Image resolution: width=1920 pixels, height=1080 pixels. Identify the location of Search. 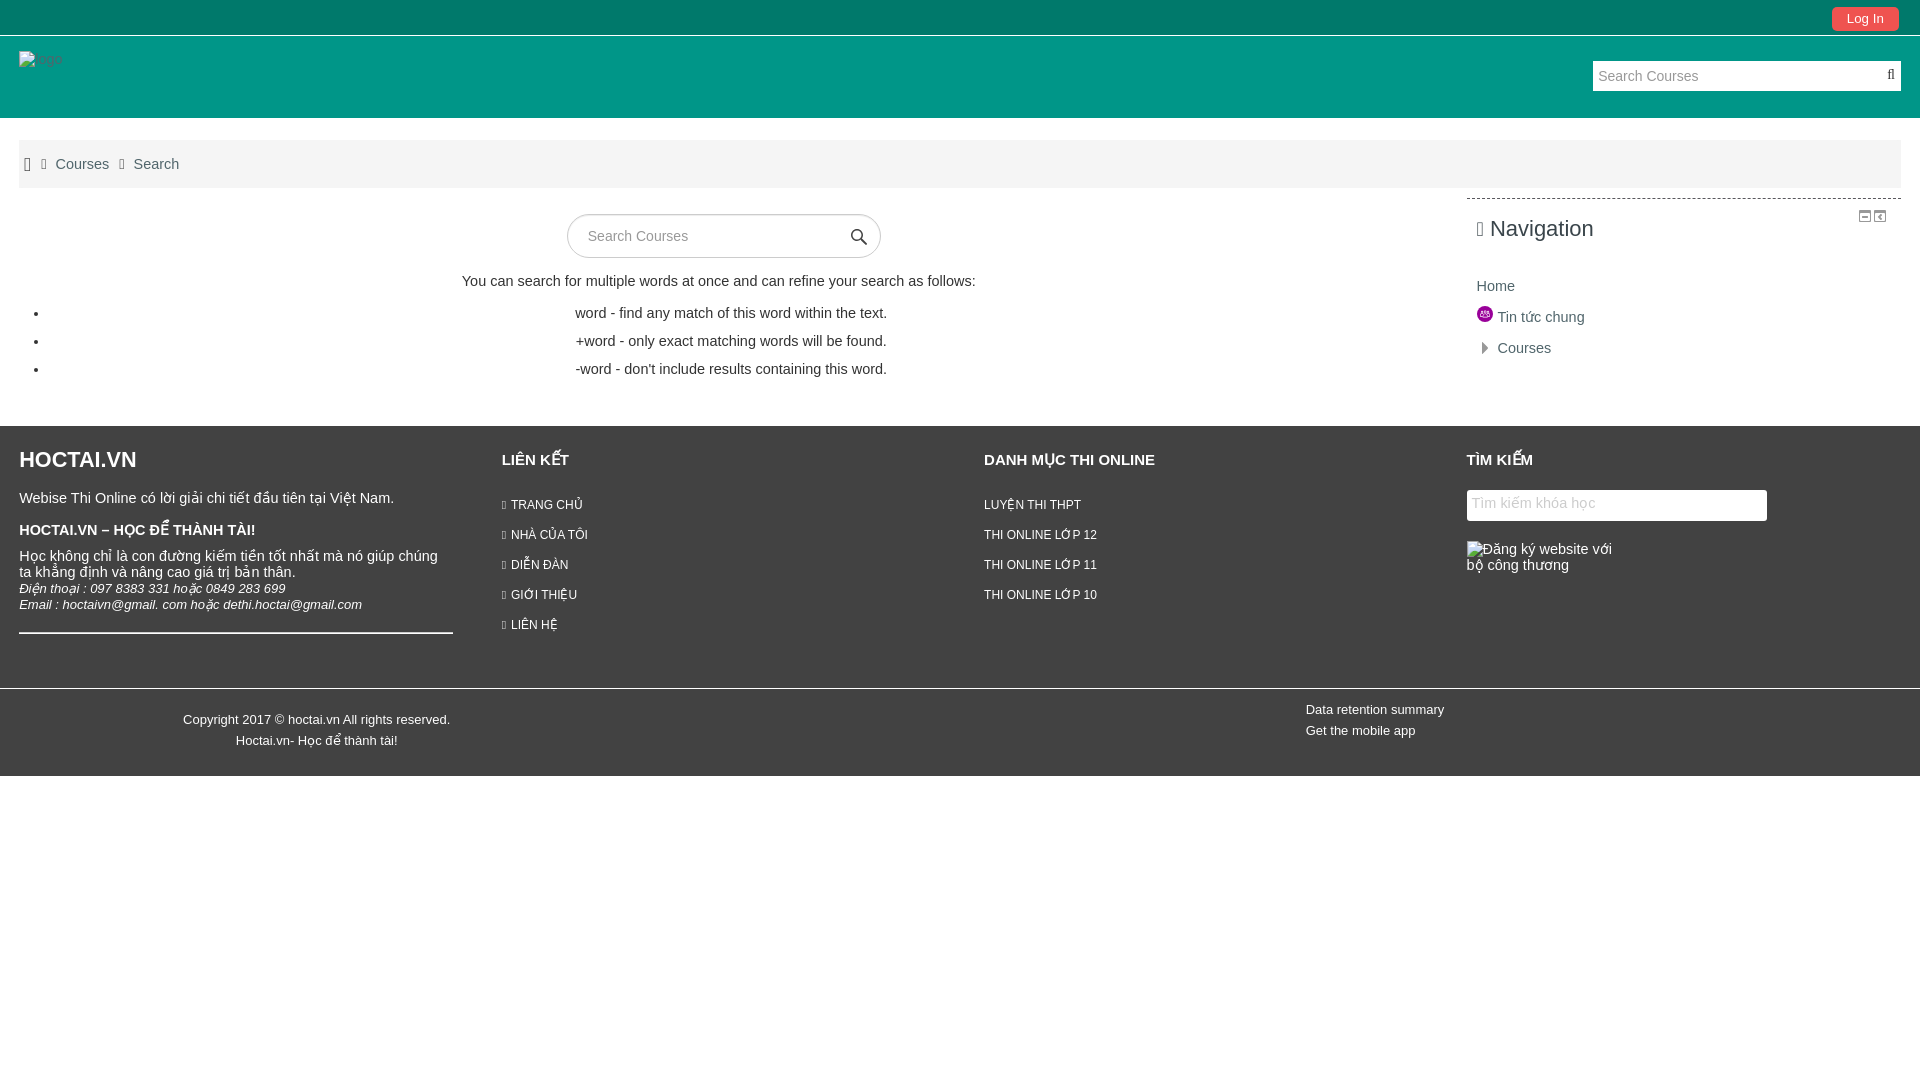
(157, 163).